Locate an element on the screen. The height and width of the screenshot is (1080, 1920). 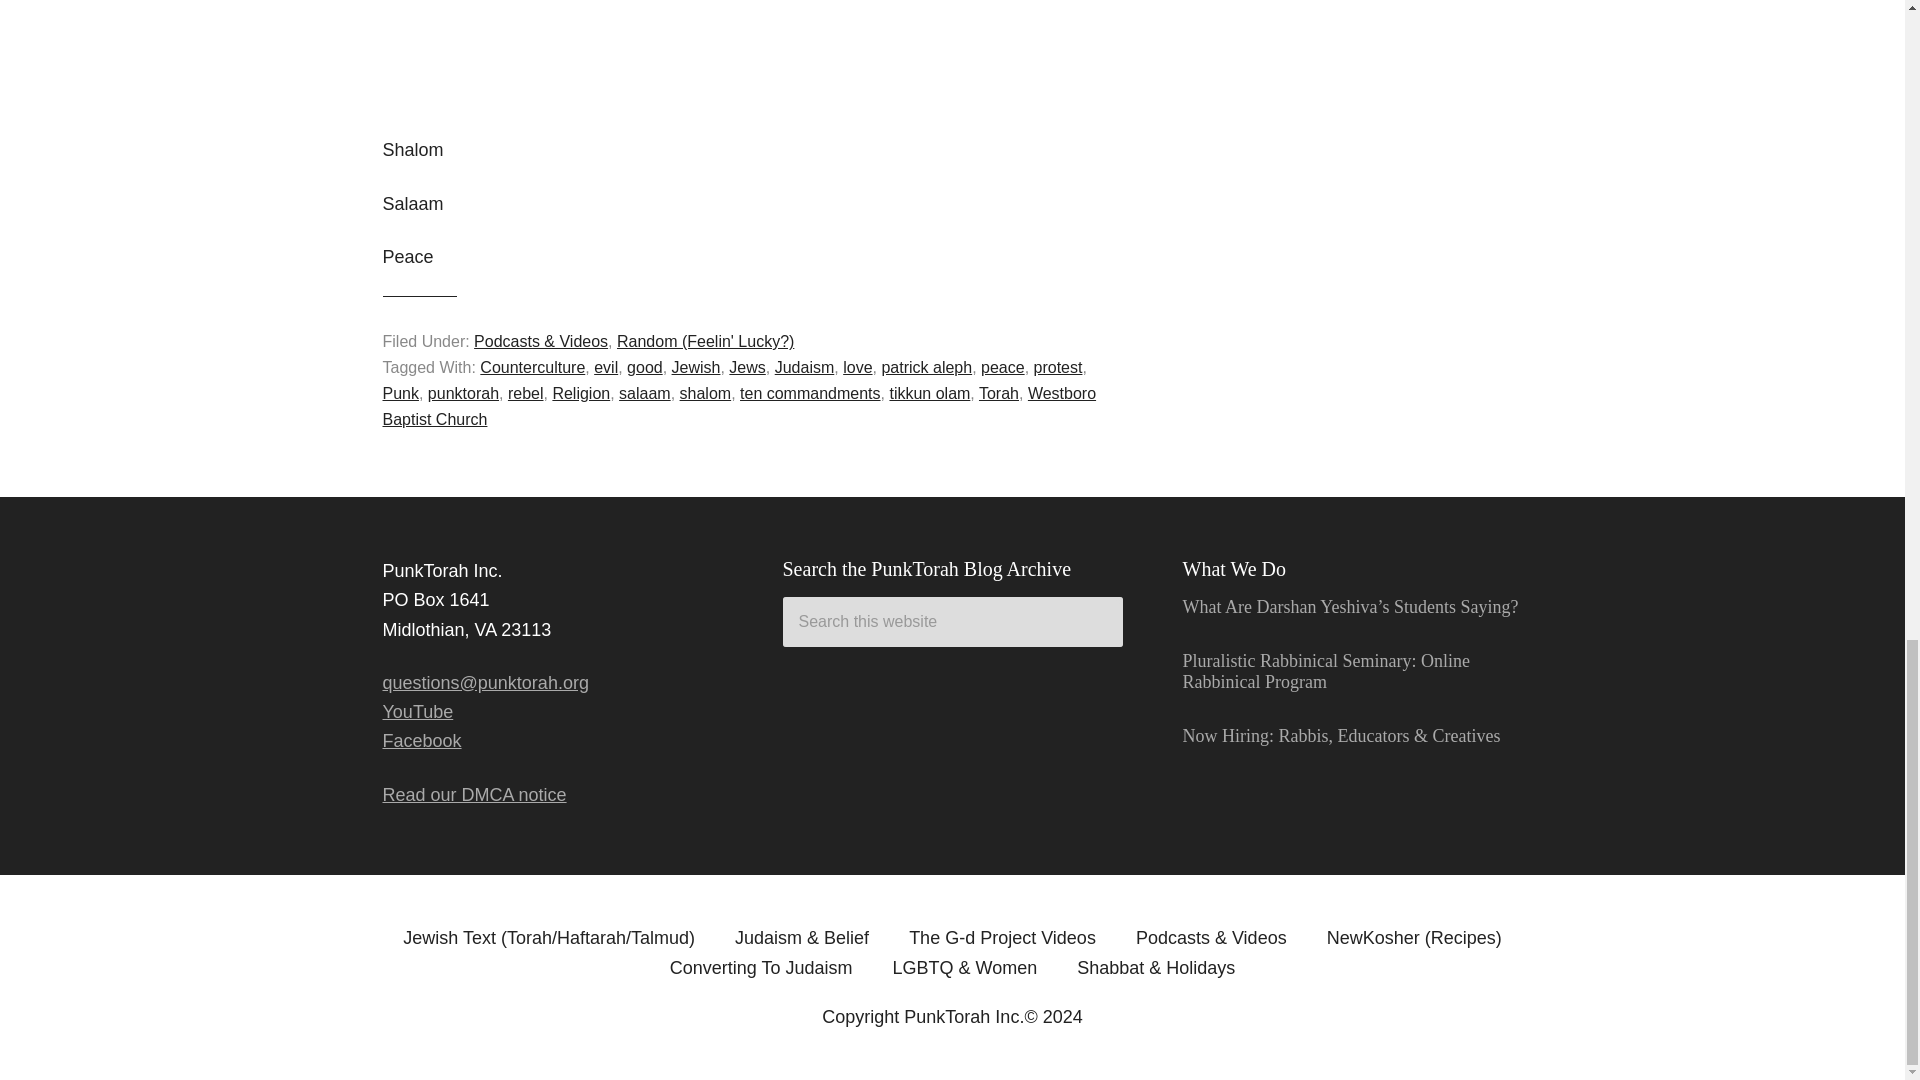
Punk is located at coordinates (400, 392).